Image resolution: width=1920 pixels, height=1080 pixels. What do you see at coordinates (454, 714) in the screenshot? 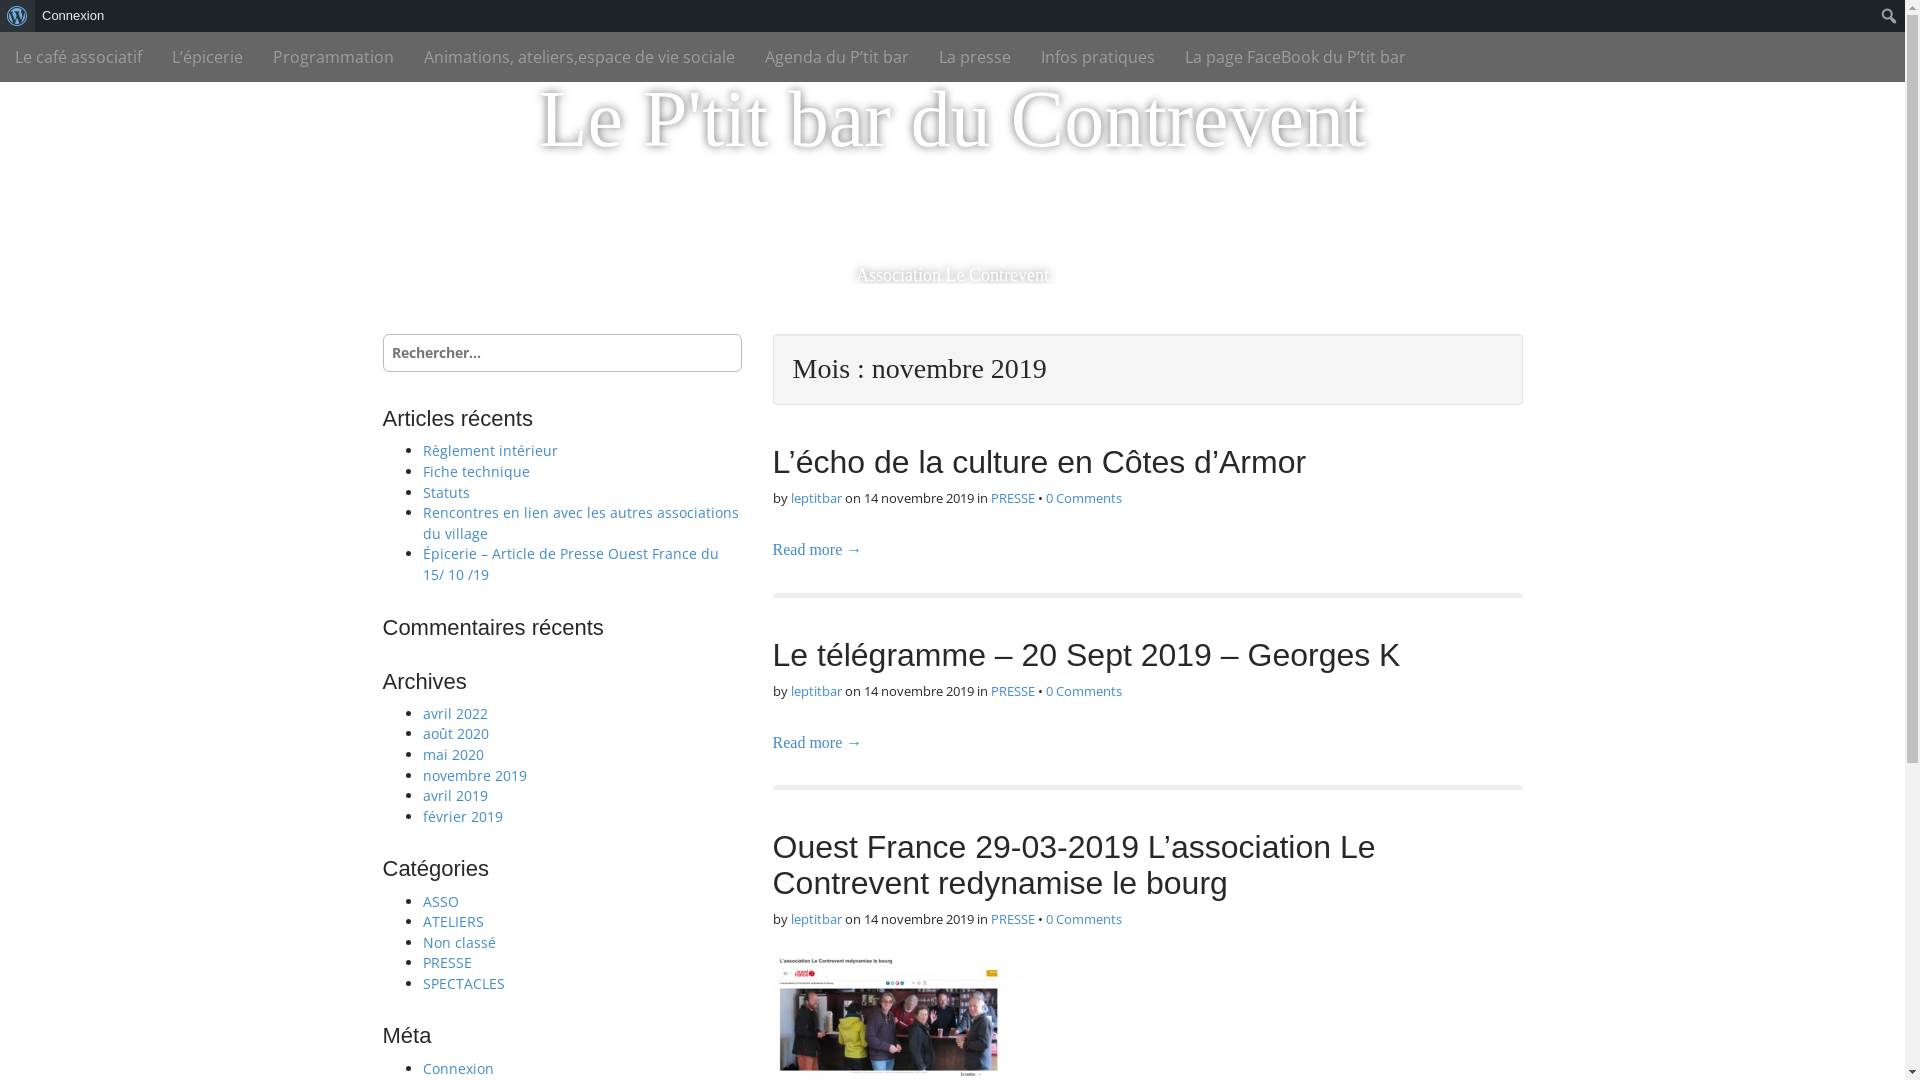
I see `avril 2022` at bounding box center [454, 714].